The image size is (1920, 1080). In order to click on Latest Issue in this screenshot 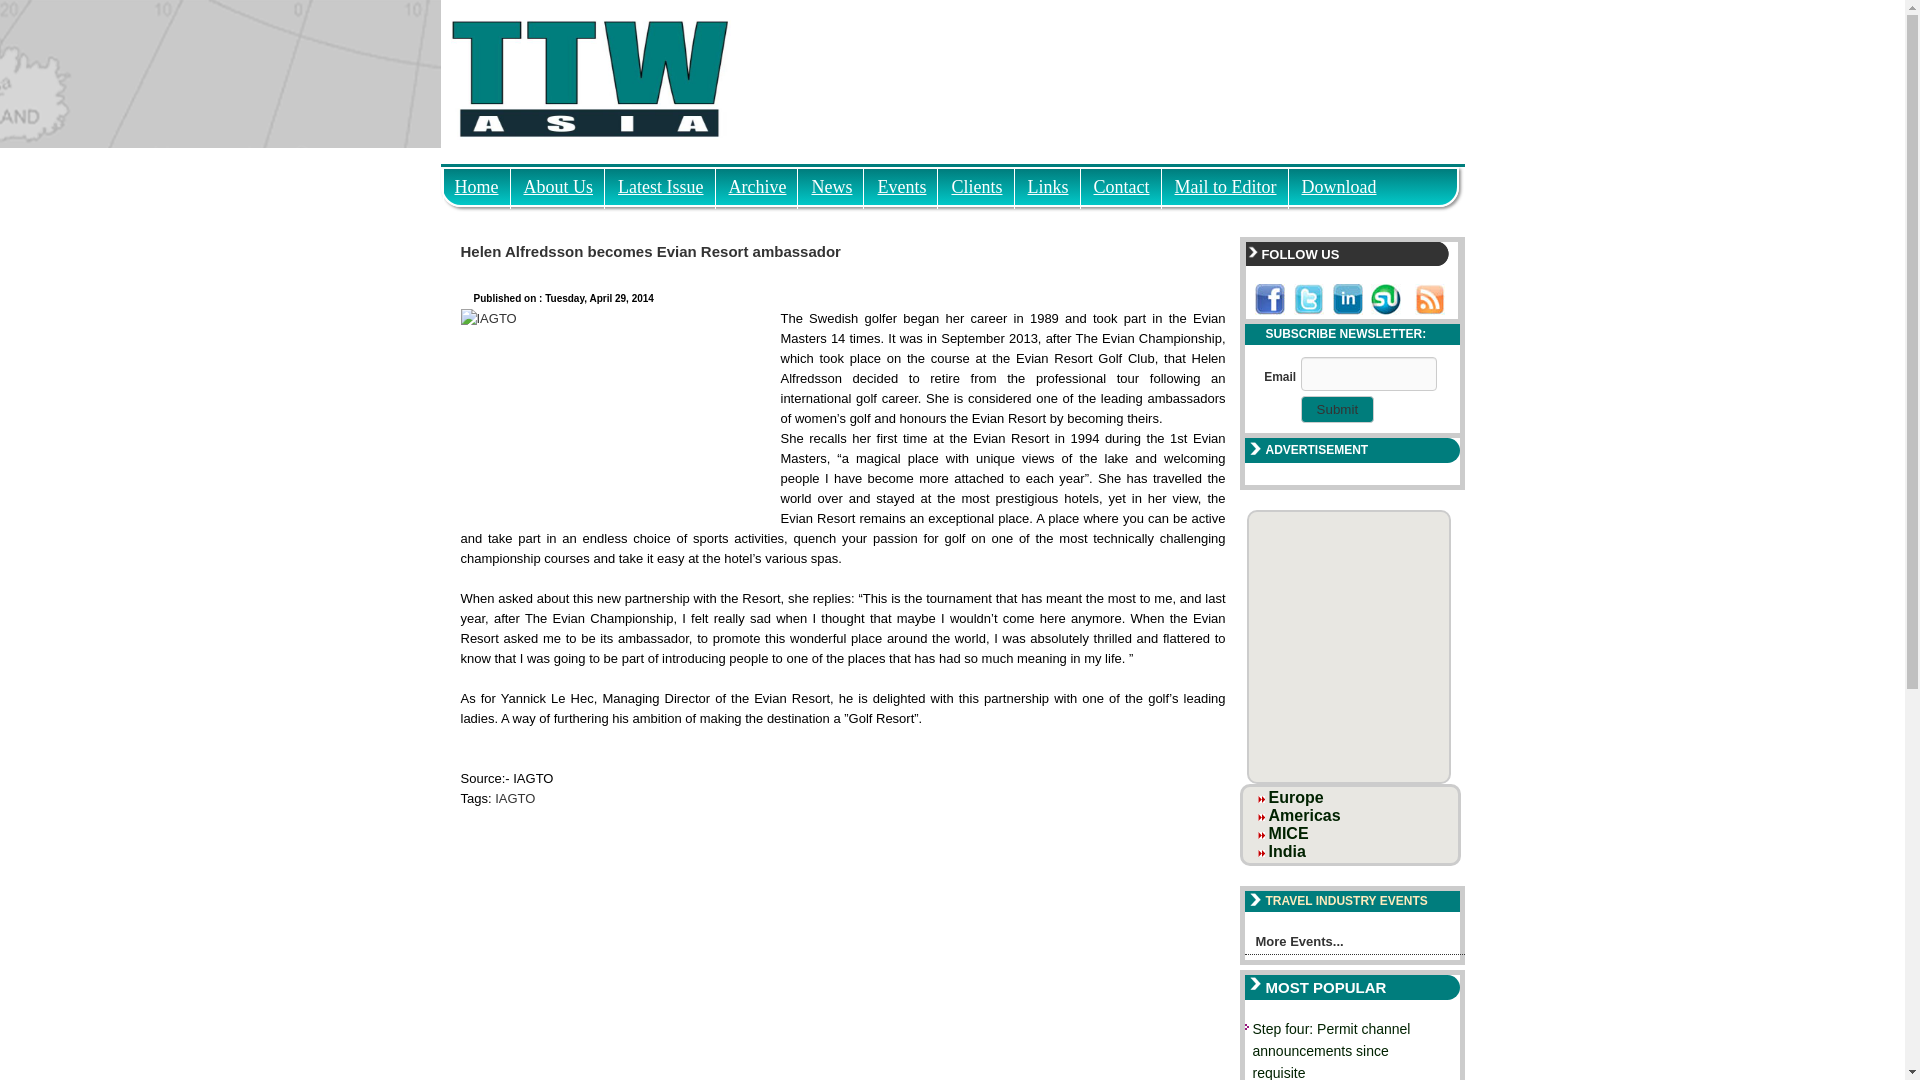, I will do `click(660, 181)`.